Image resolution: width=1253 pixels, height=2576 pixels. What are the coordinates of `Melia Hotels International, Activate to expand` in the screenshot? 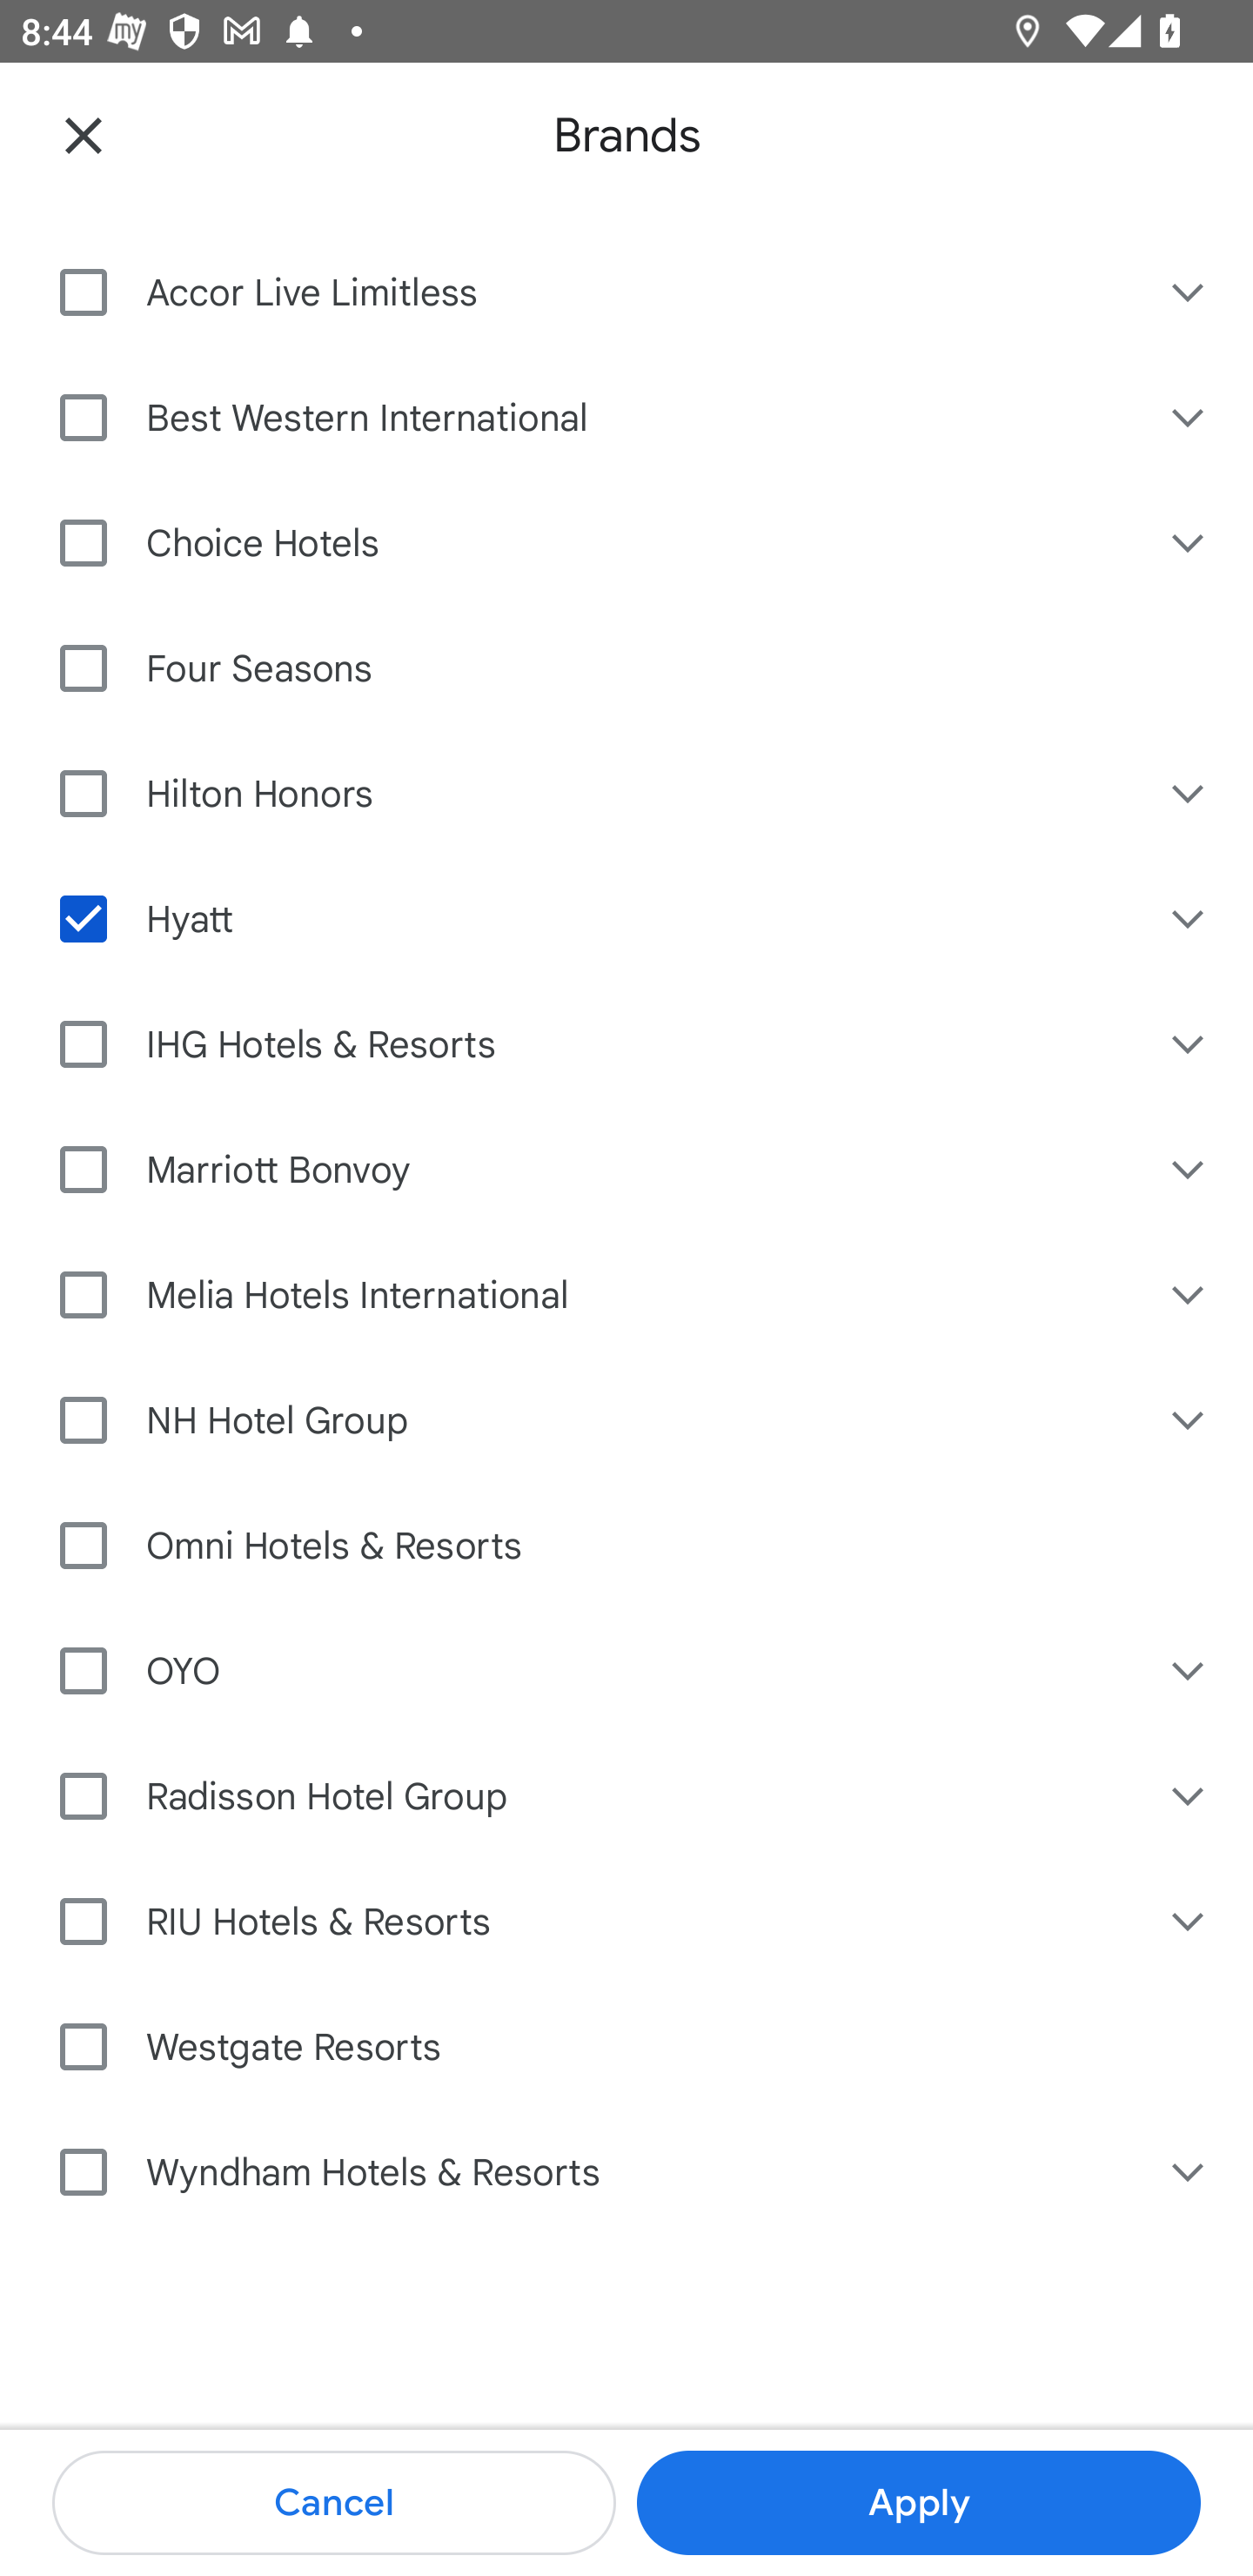 It's located at (1190, 1293).